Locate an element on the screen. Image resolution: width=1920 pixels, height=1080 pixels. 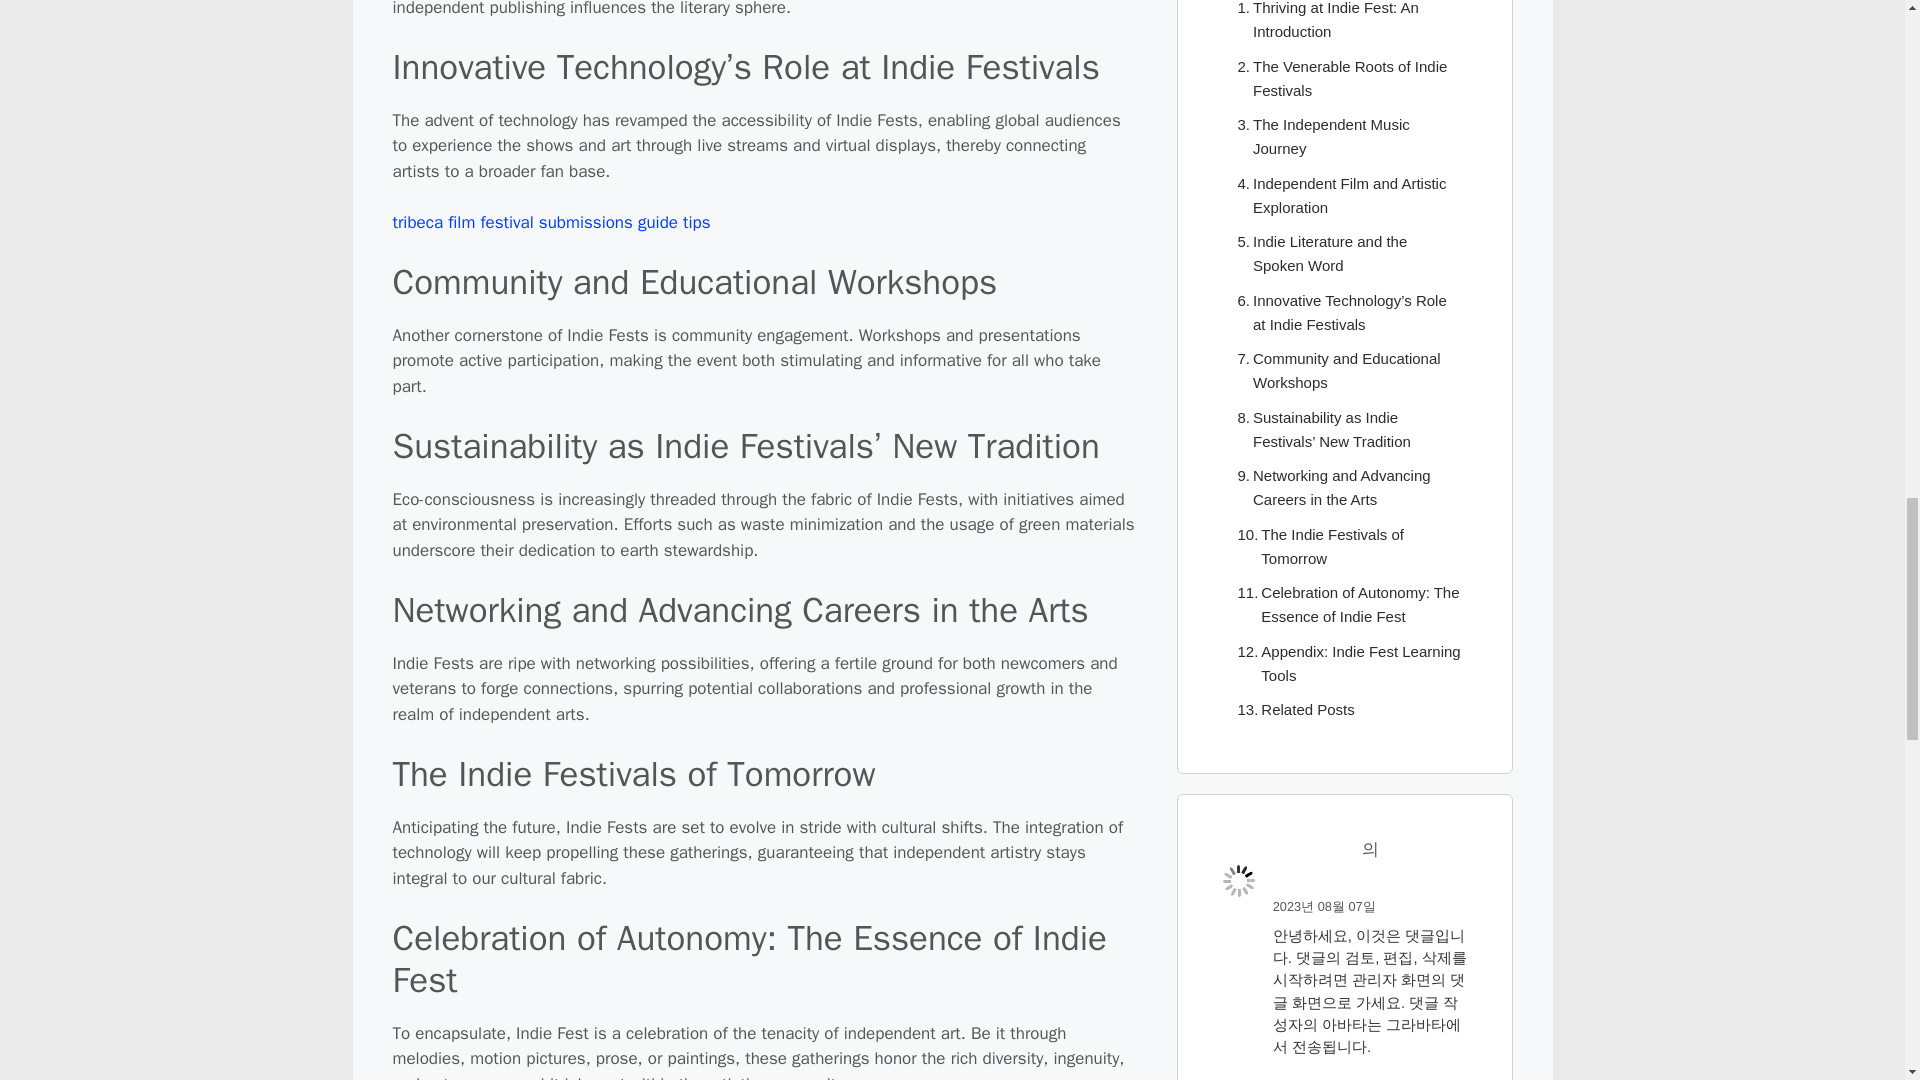
Thriving at Indie Fest: An Introduction is located at coordinates (1344, 22).